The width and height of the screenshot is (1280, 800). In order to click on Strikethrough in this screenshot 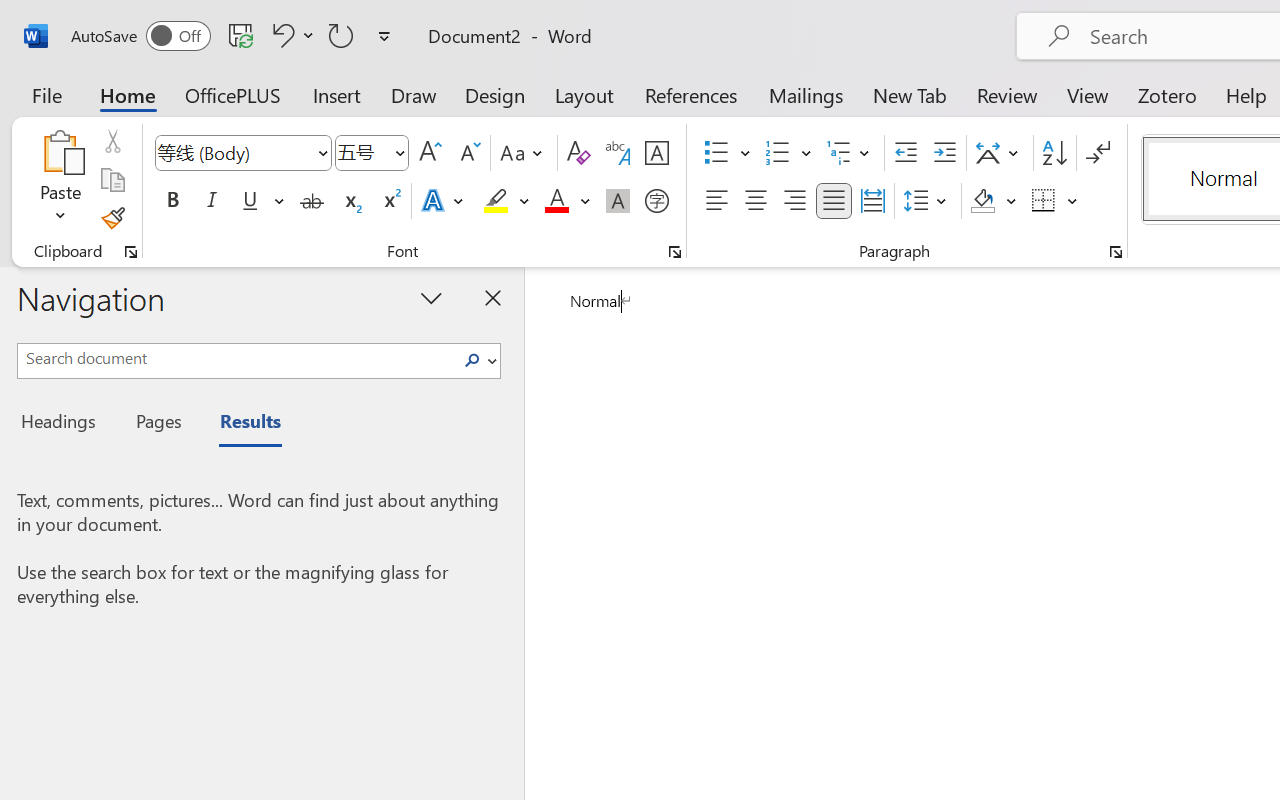, I will do `click(312, 201)`.